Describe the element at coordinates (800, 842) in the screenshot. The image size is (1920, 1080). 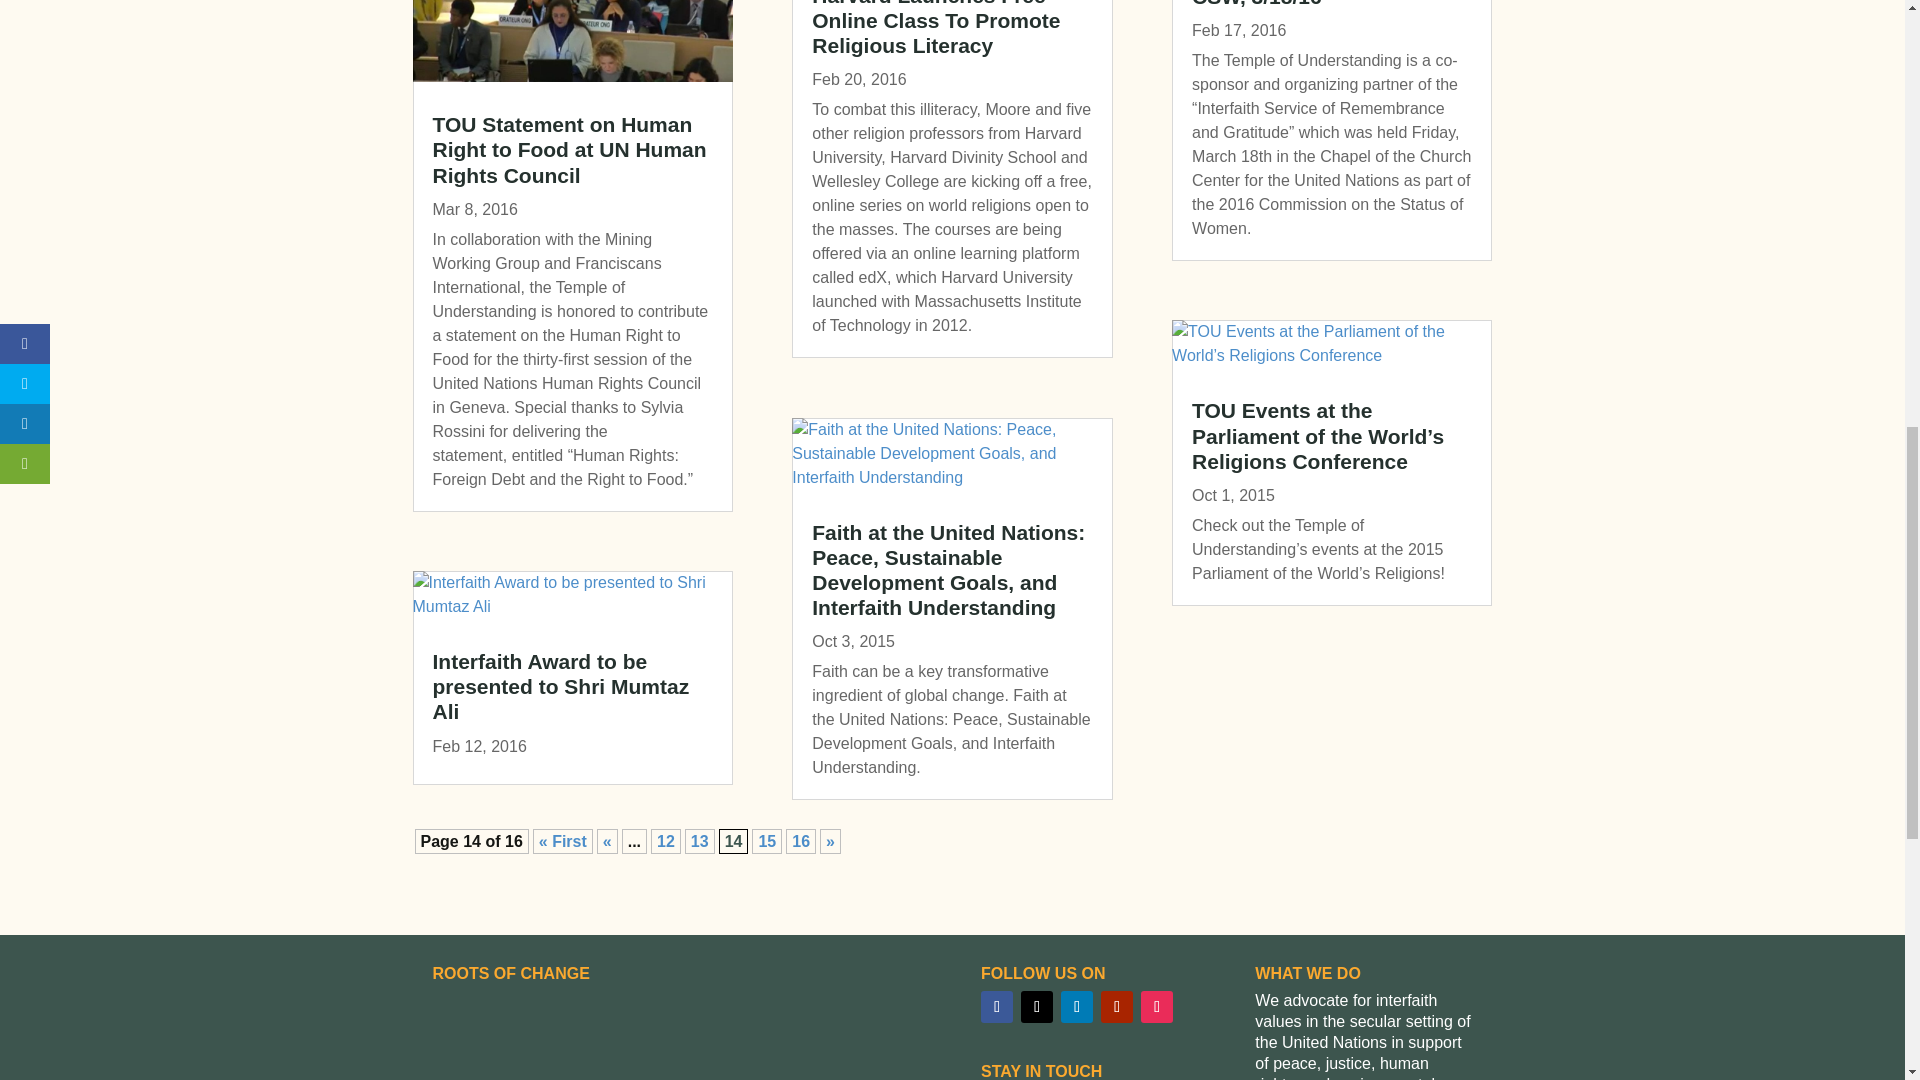
I see `Page 16` at that location.